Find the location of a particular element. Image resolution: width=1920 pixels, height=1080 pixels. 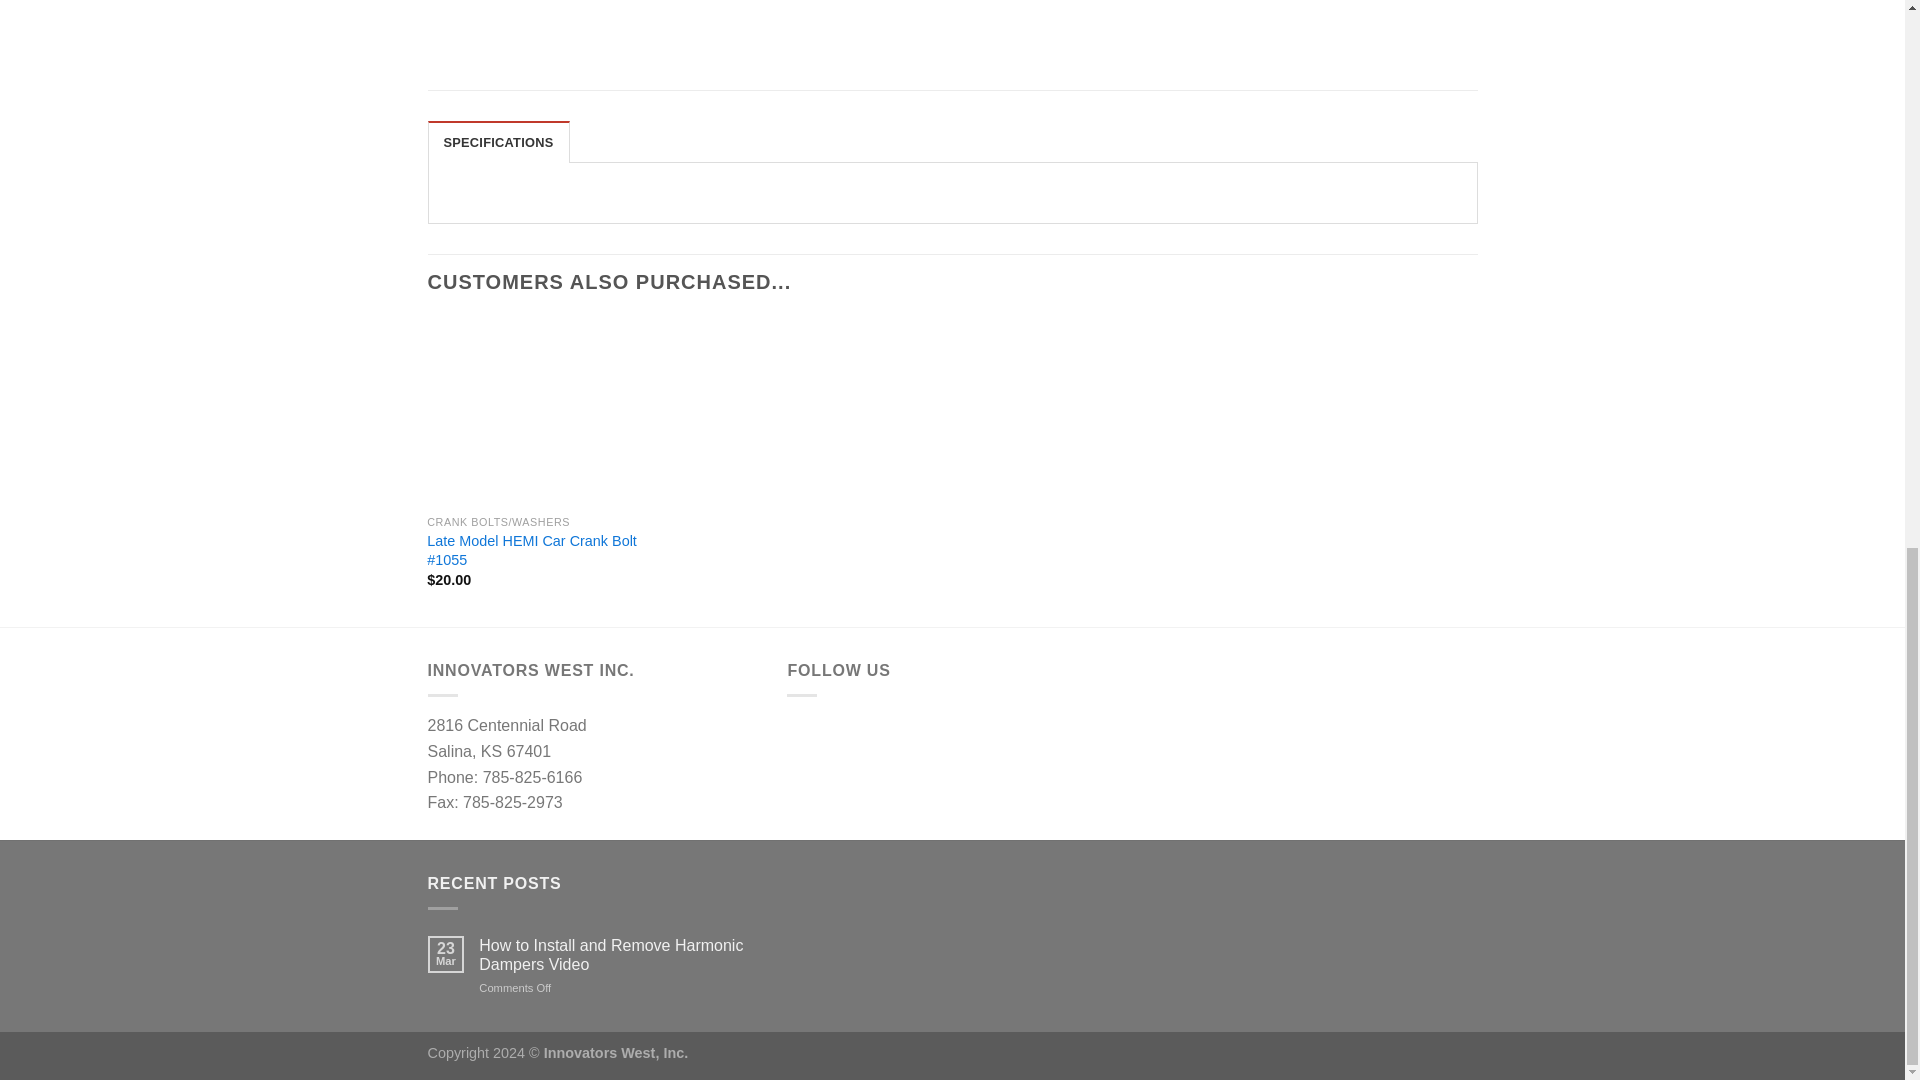

Share on Facebook is located at coordinates (986, 3).